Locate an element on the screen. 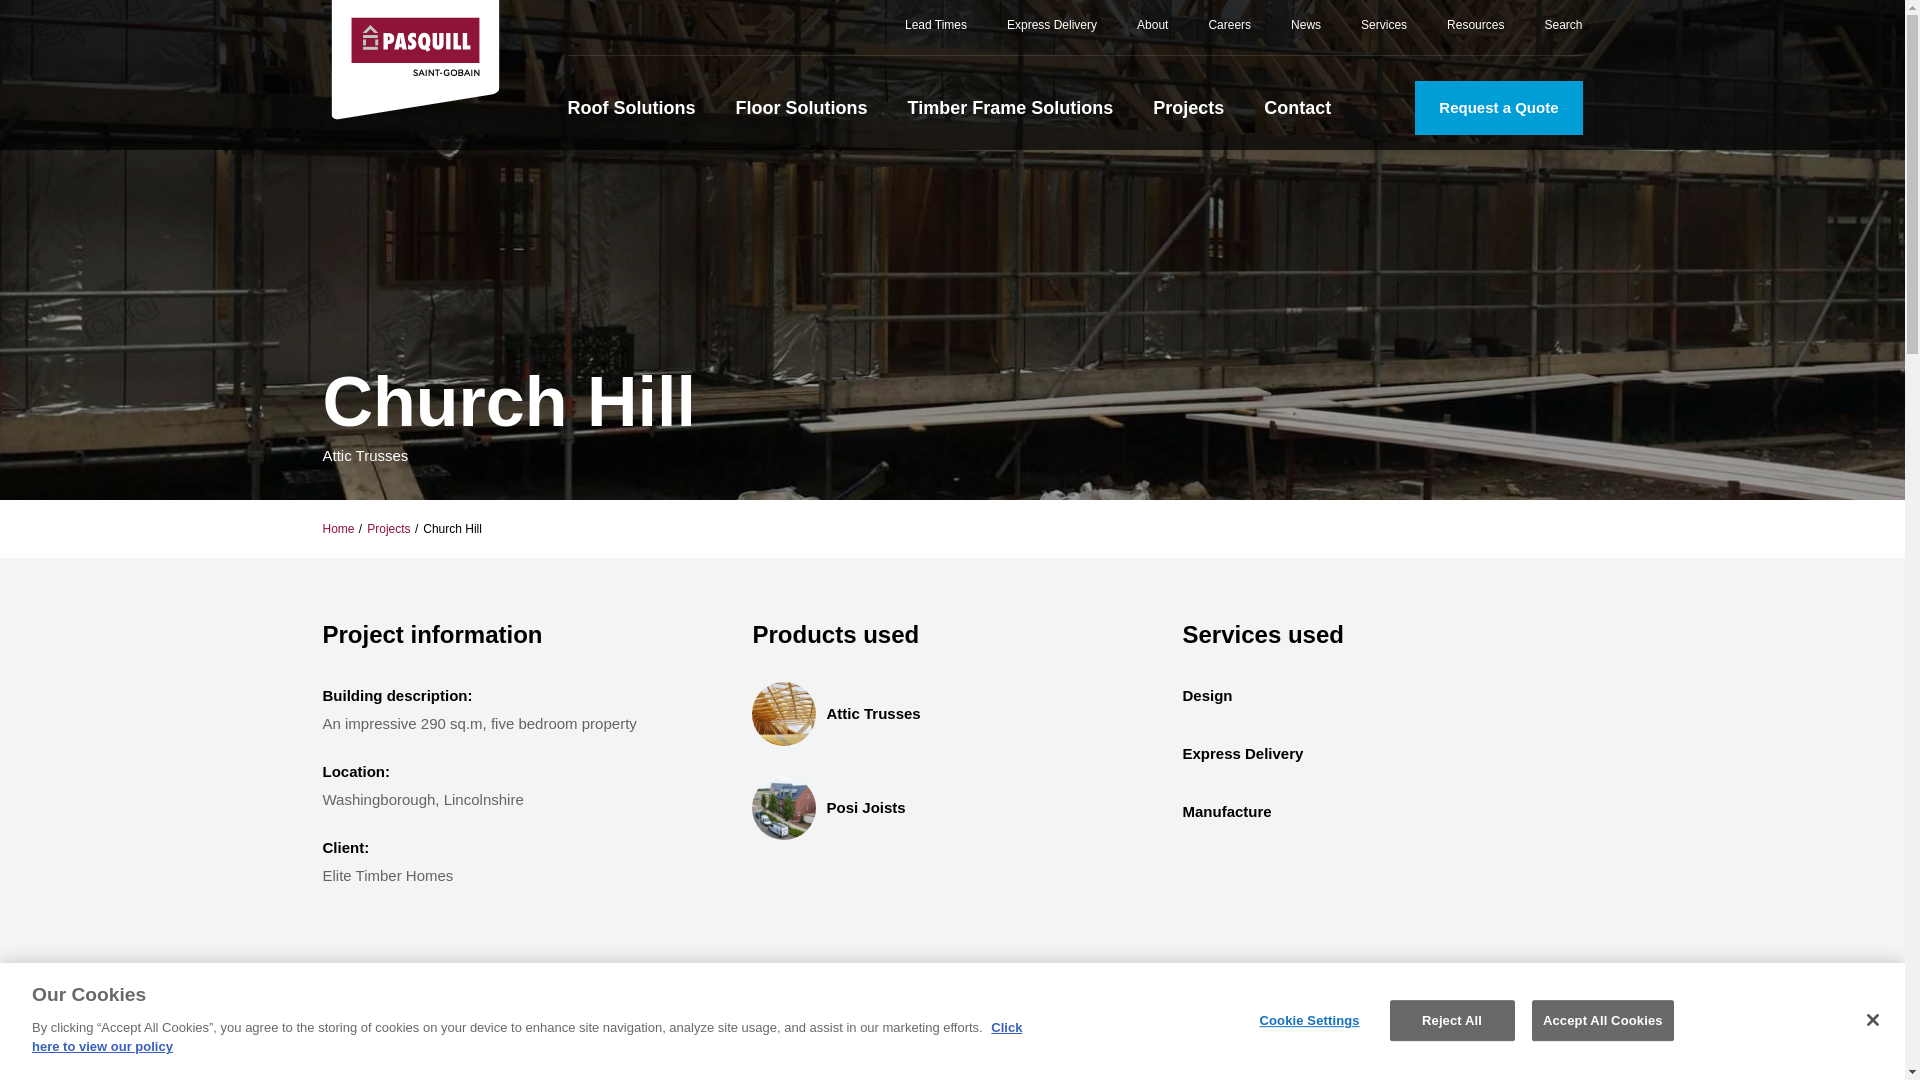 The height and width of the screenshot is (1080, 1920). Search is located at coordinates (1562, 34).